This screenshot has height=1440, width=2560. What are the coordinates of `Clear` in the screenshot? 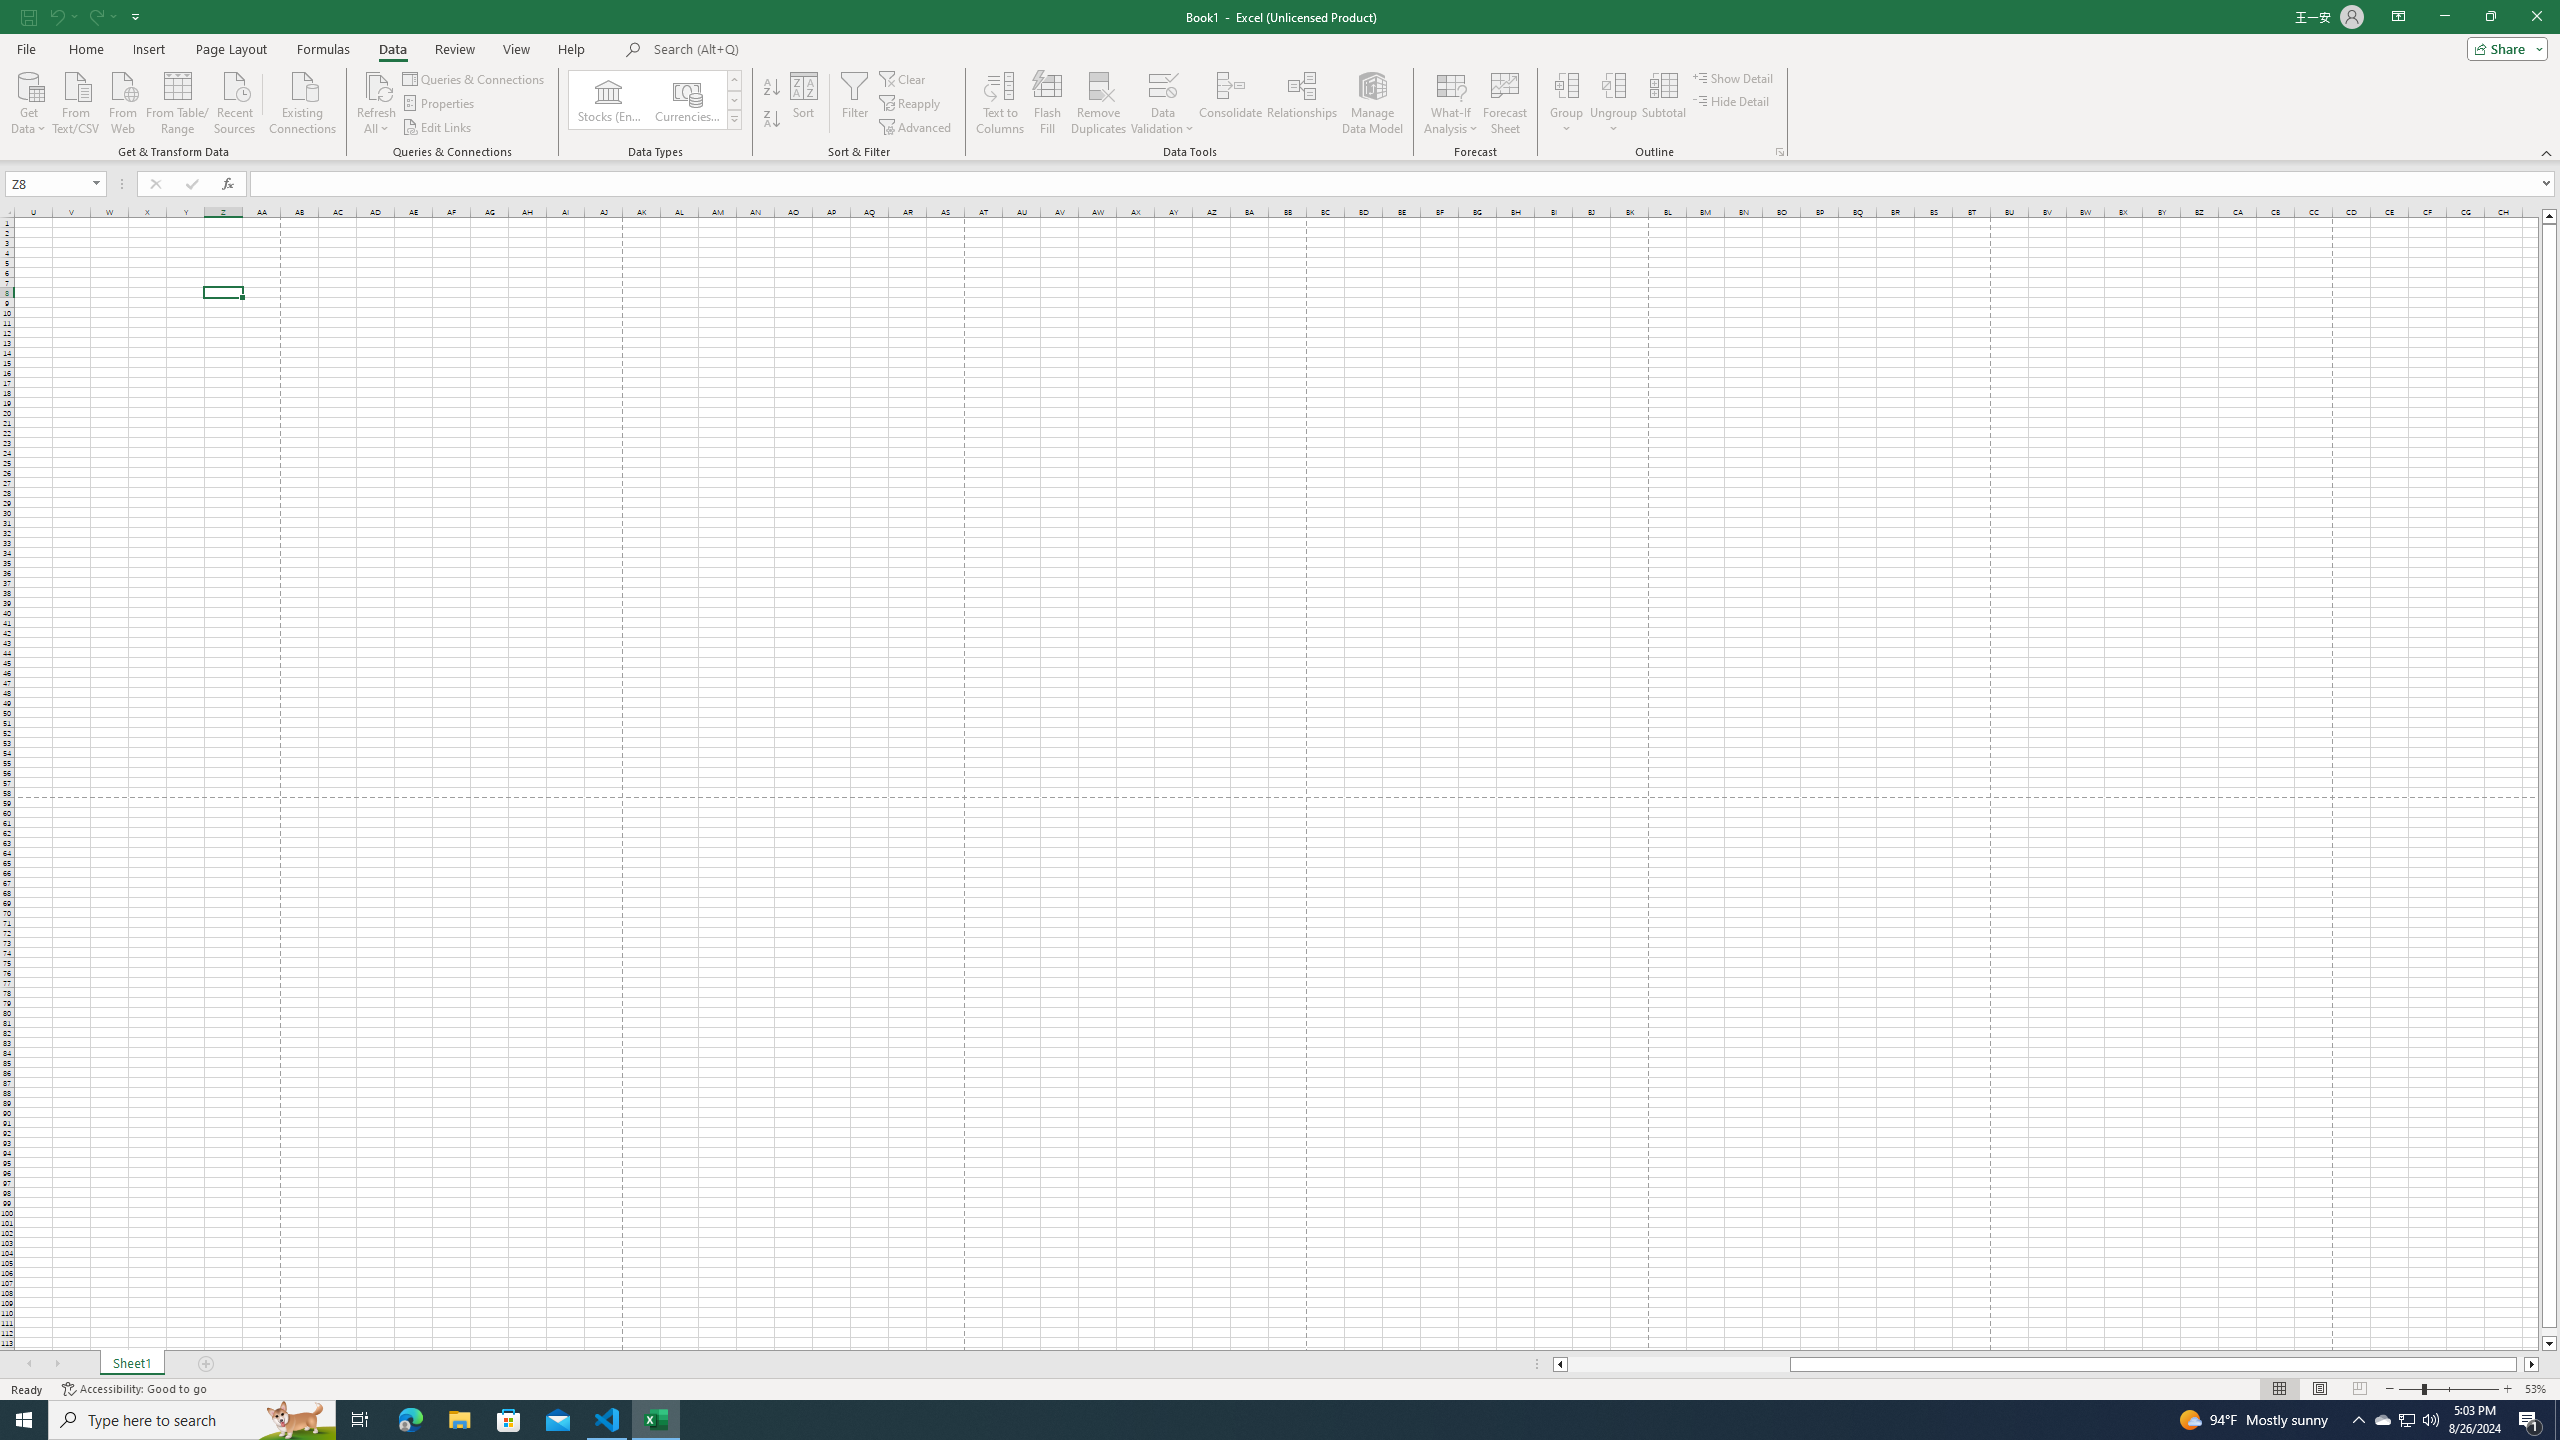 It's located at (903, 78).